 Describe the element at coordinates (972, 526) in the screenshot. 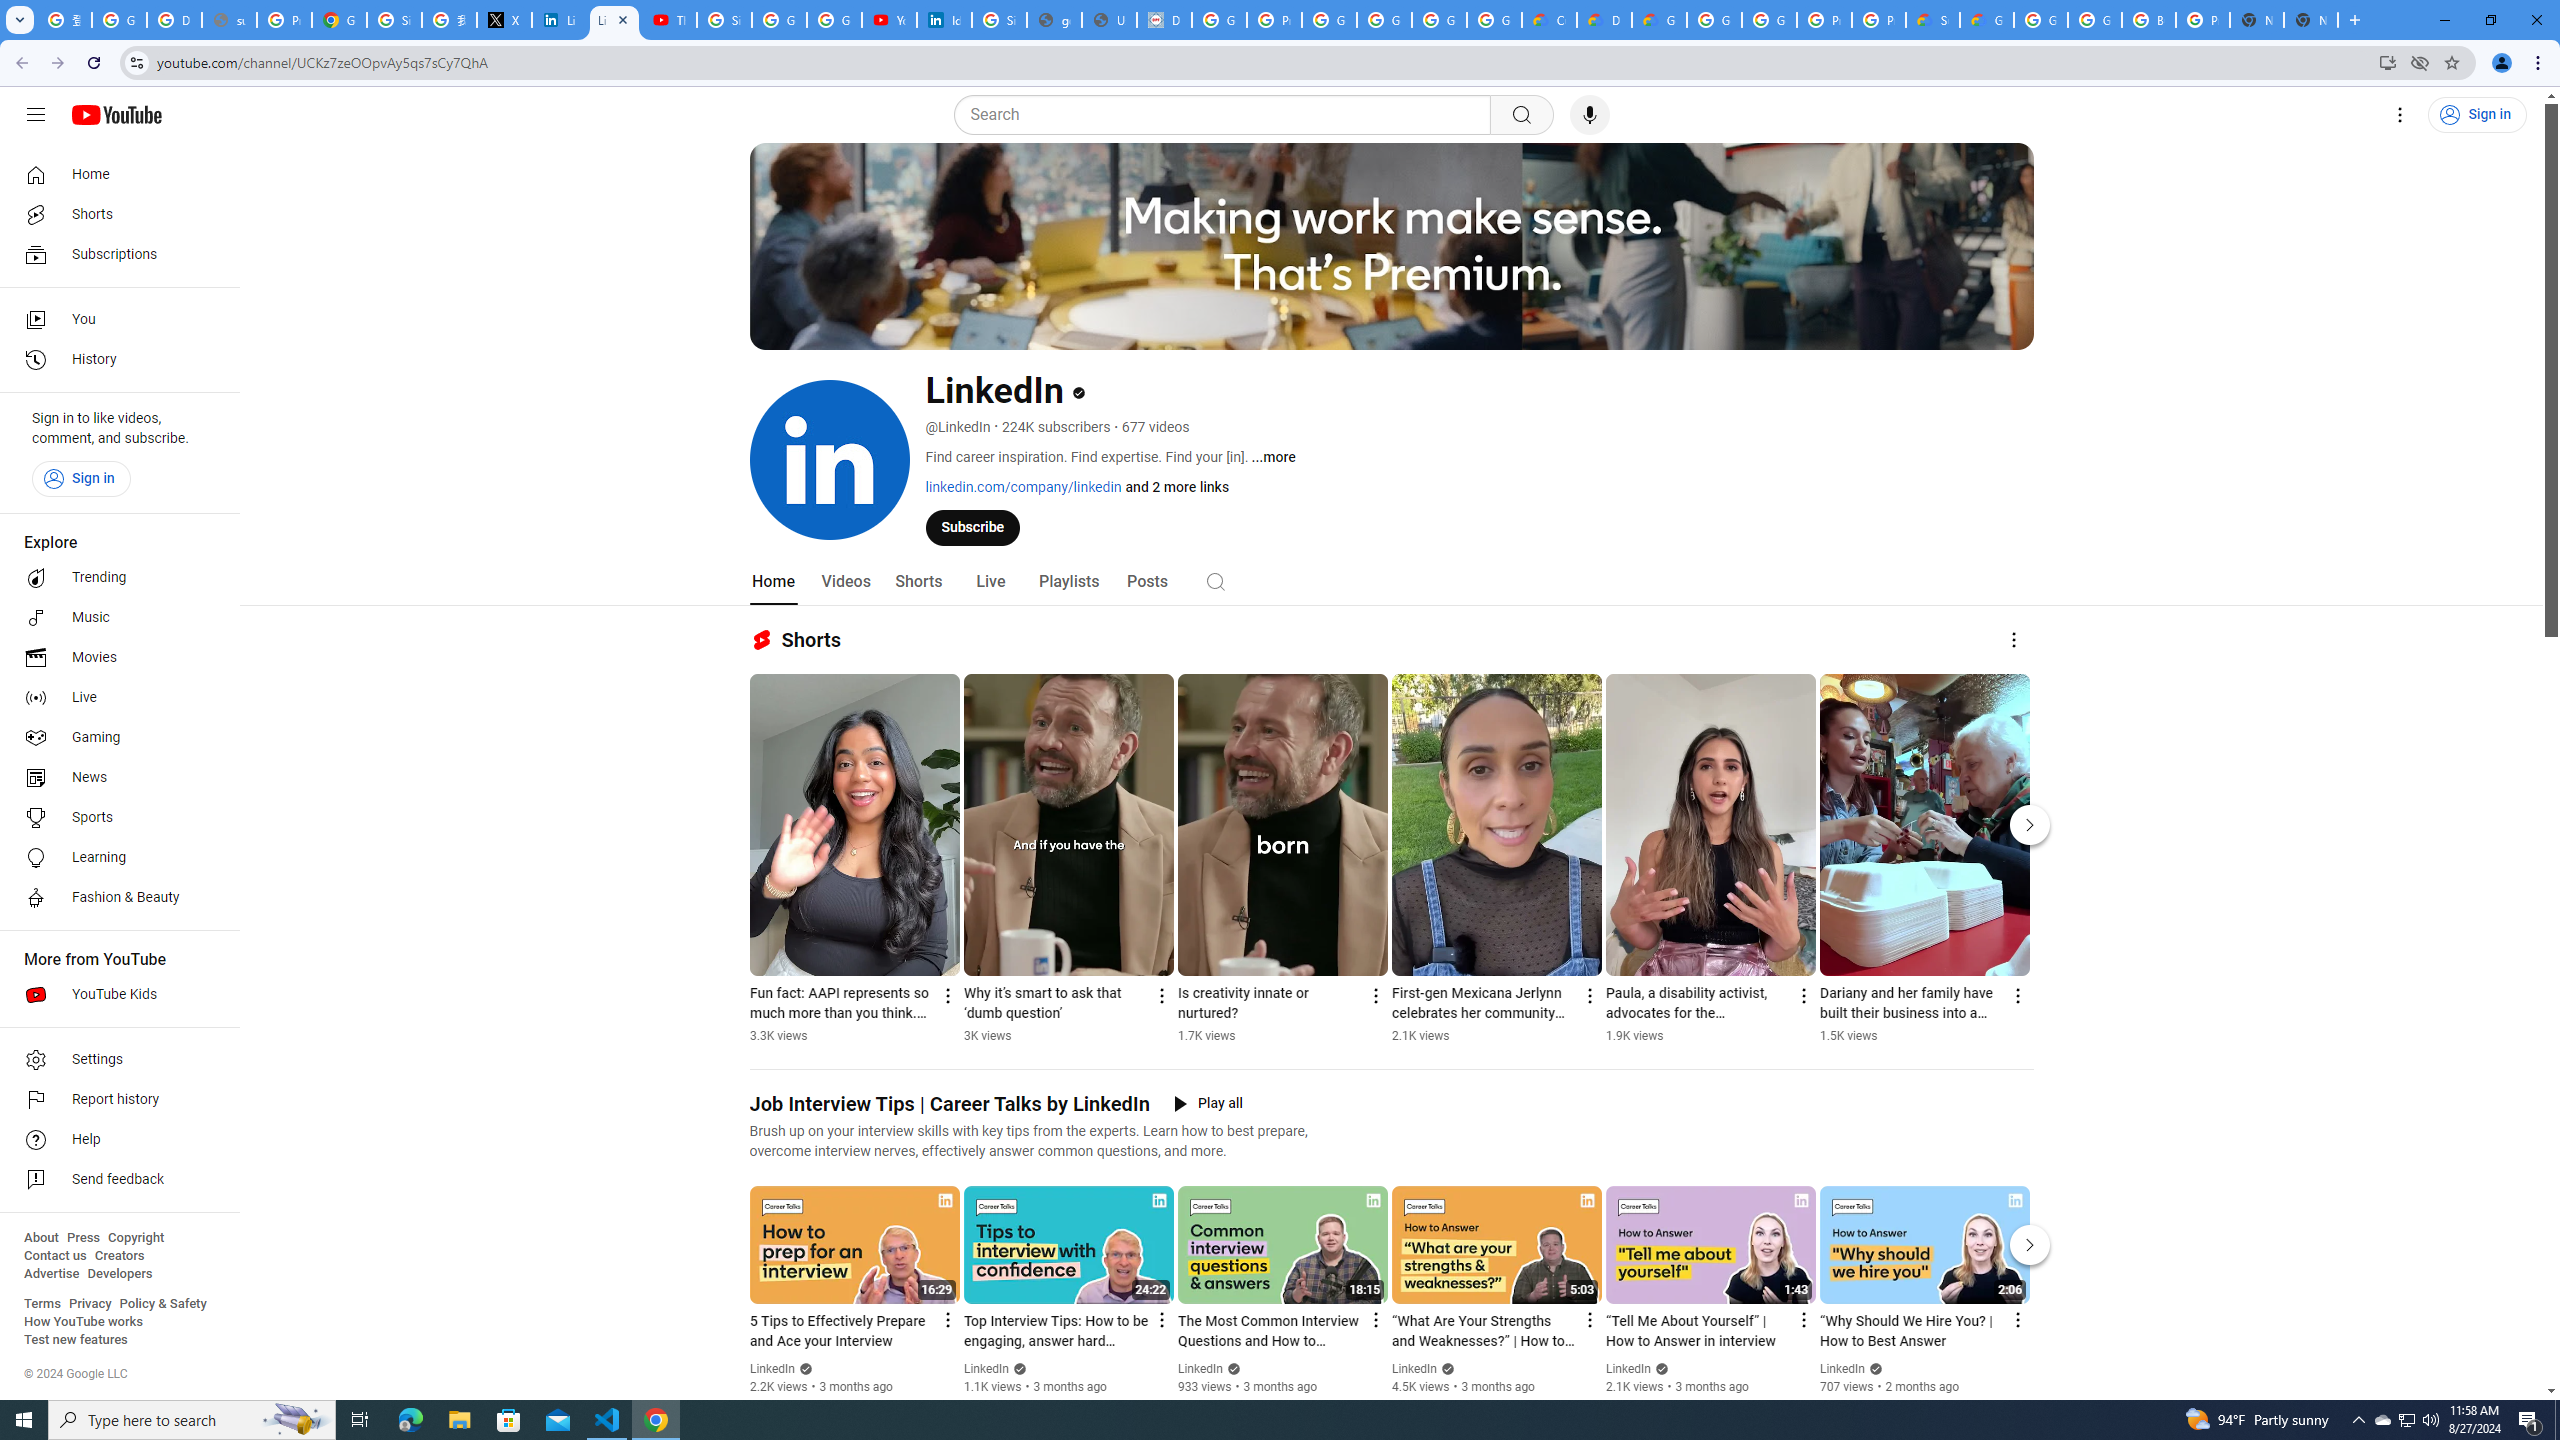

I see `Subscribe` at that location.